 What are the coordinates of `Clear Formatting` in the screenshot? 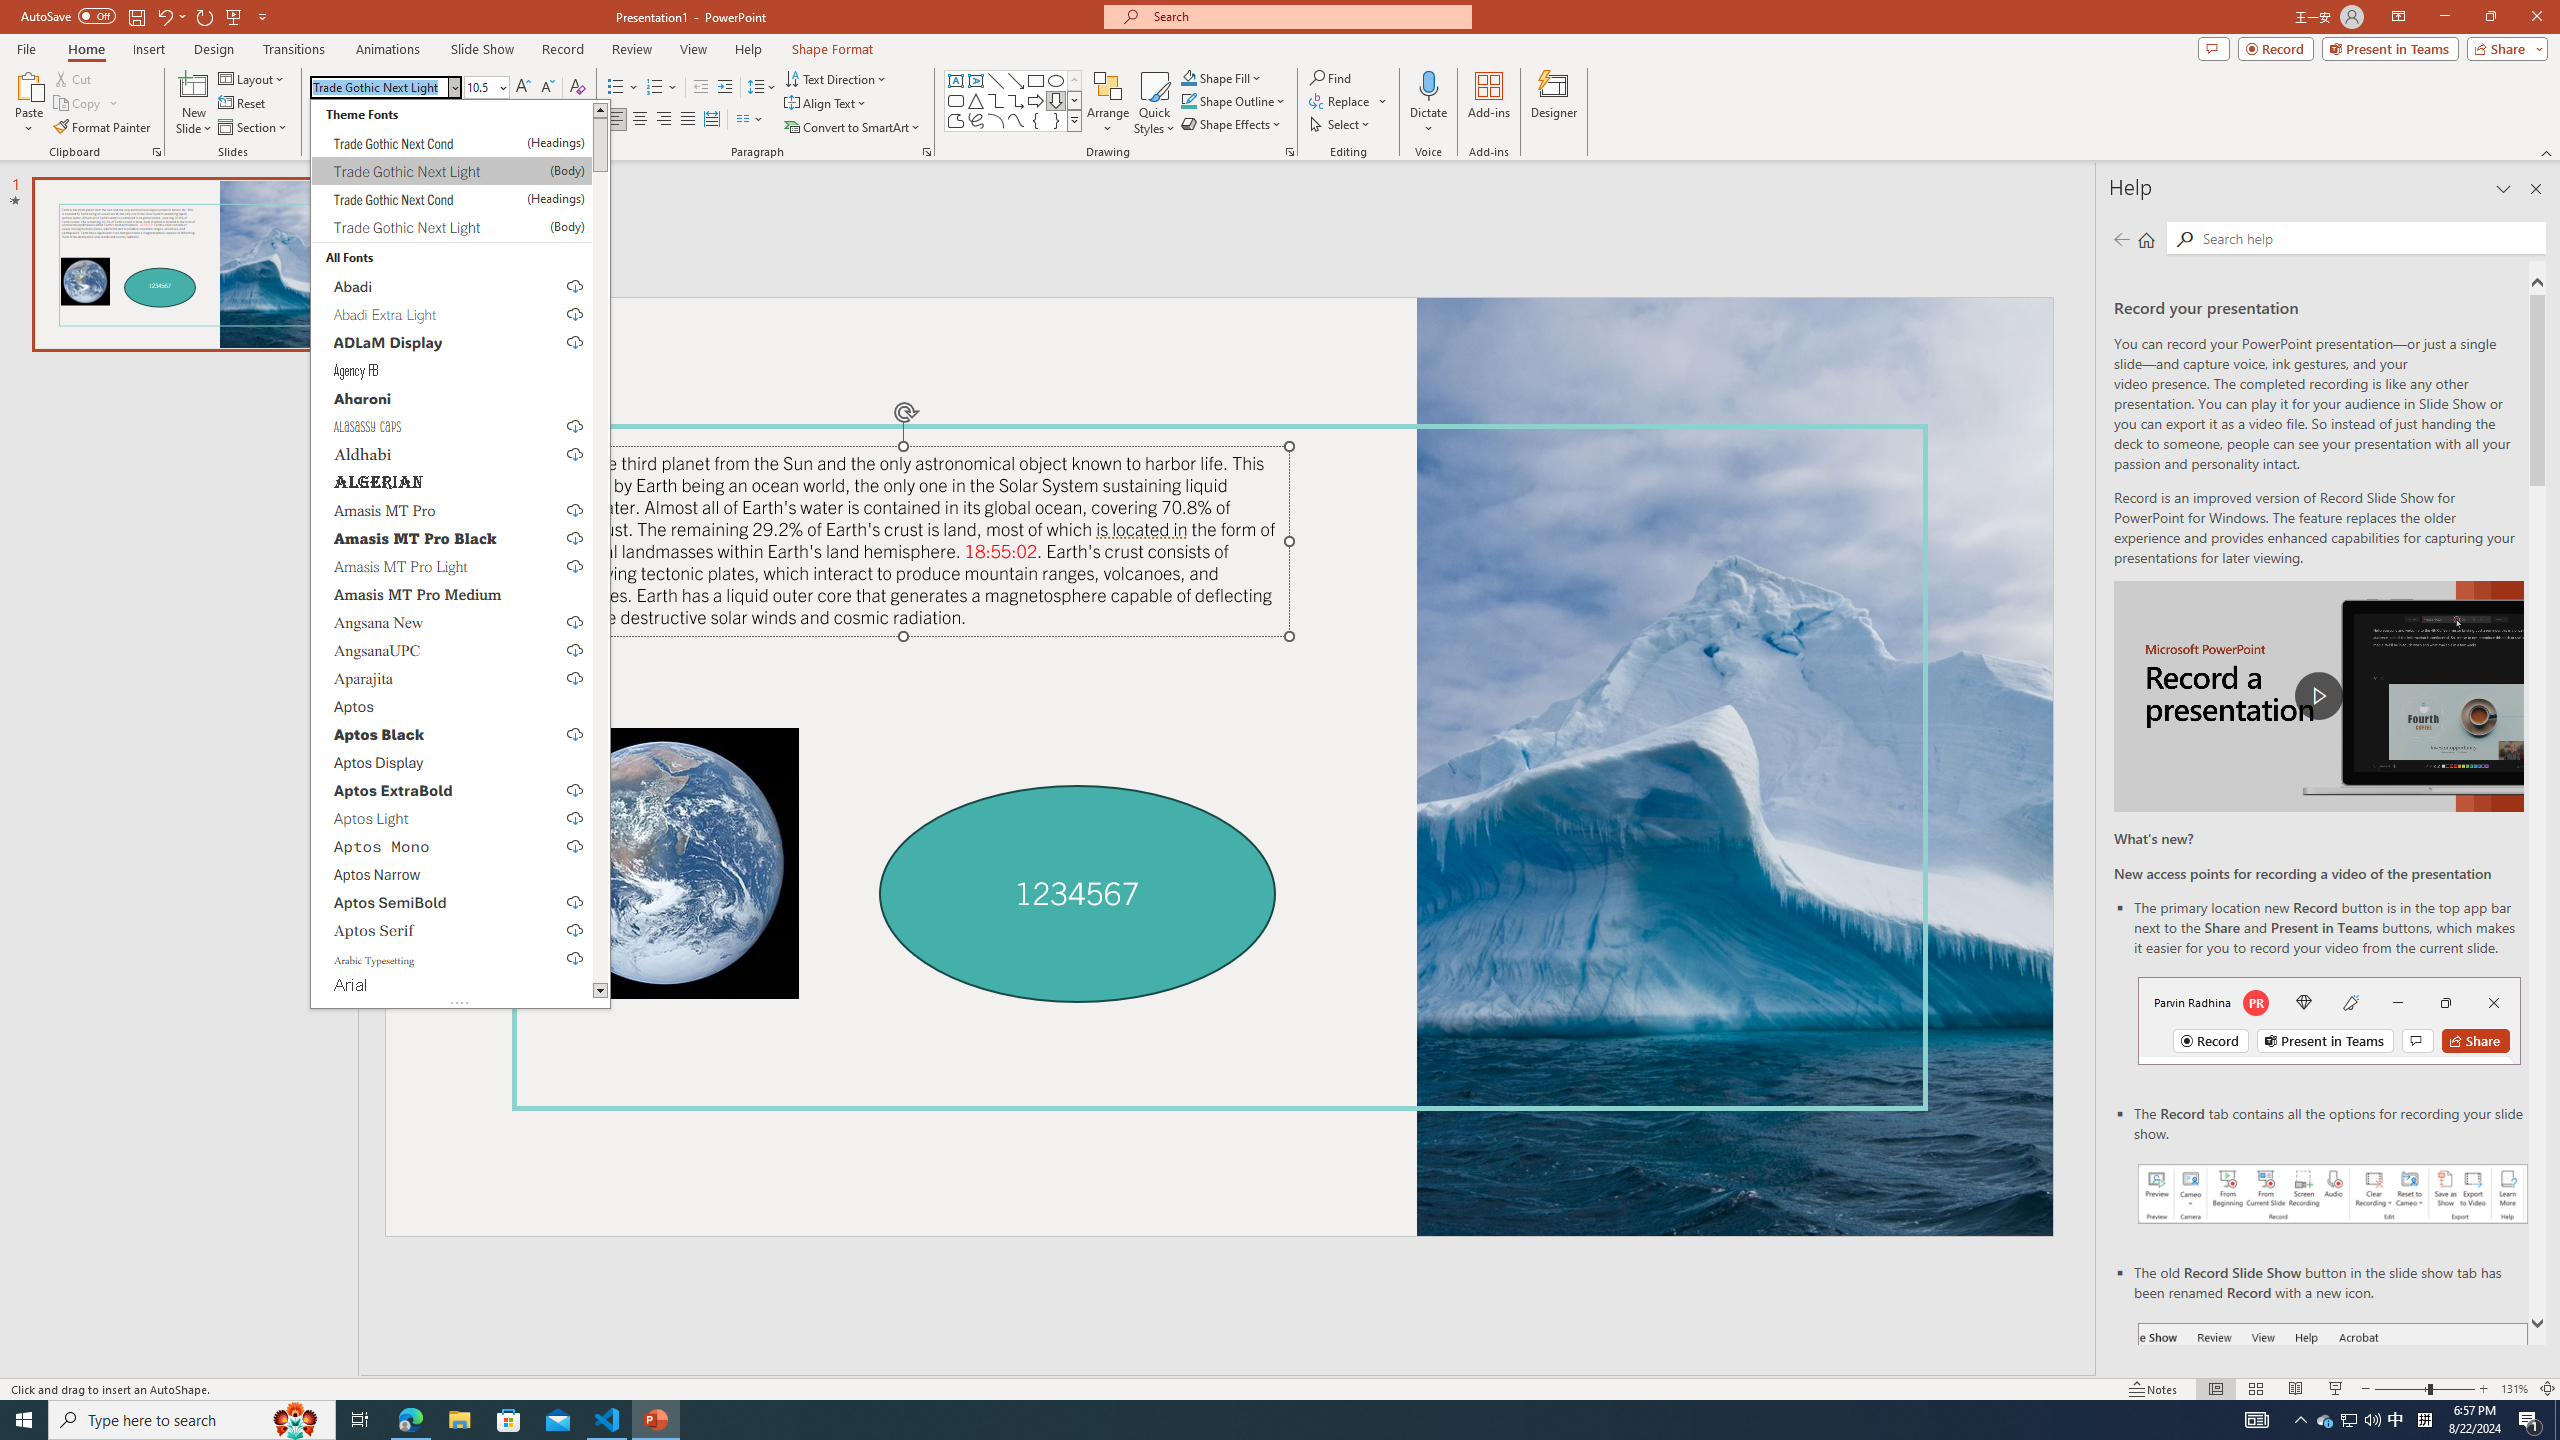 It's located at (576, 88).